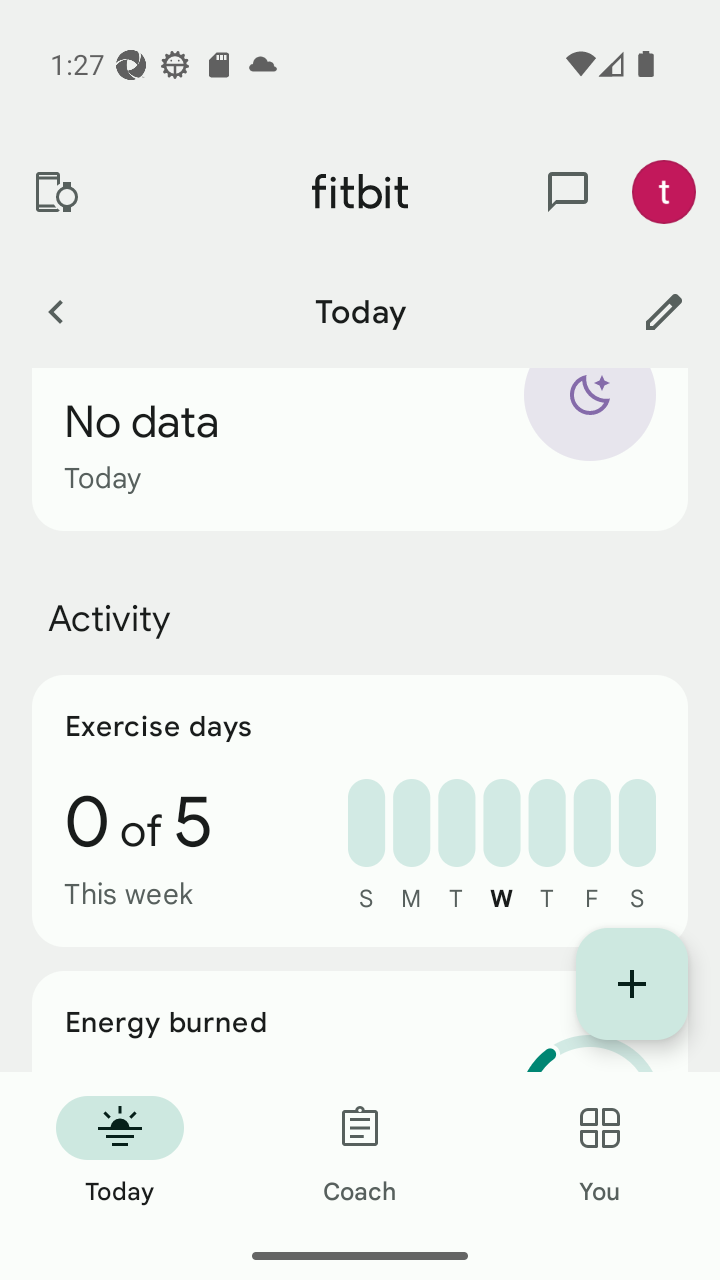  What do you see at coordinates (360, 450) in the screenshot?
I see `No data Today Sleep static arc` at bounding box center [360, 450].